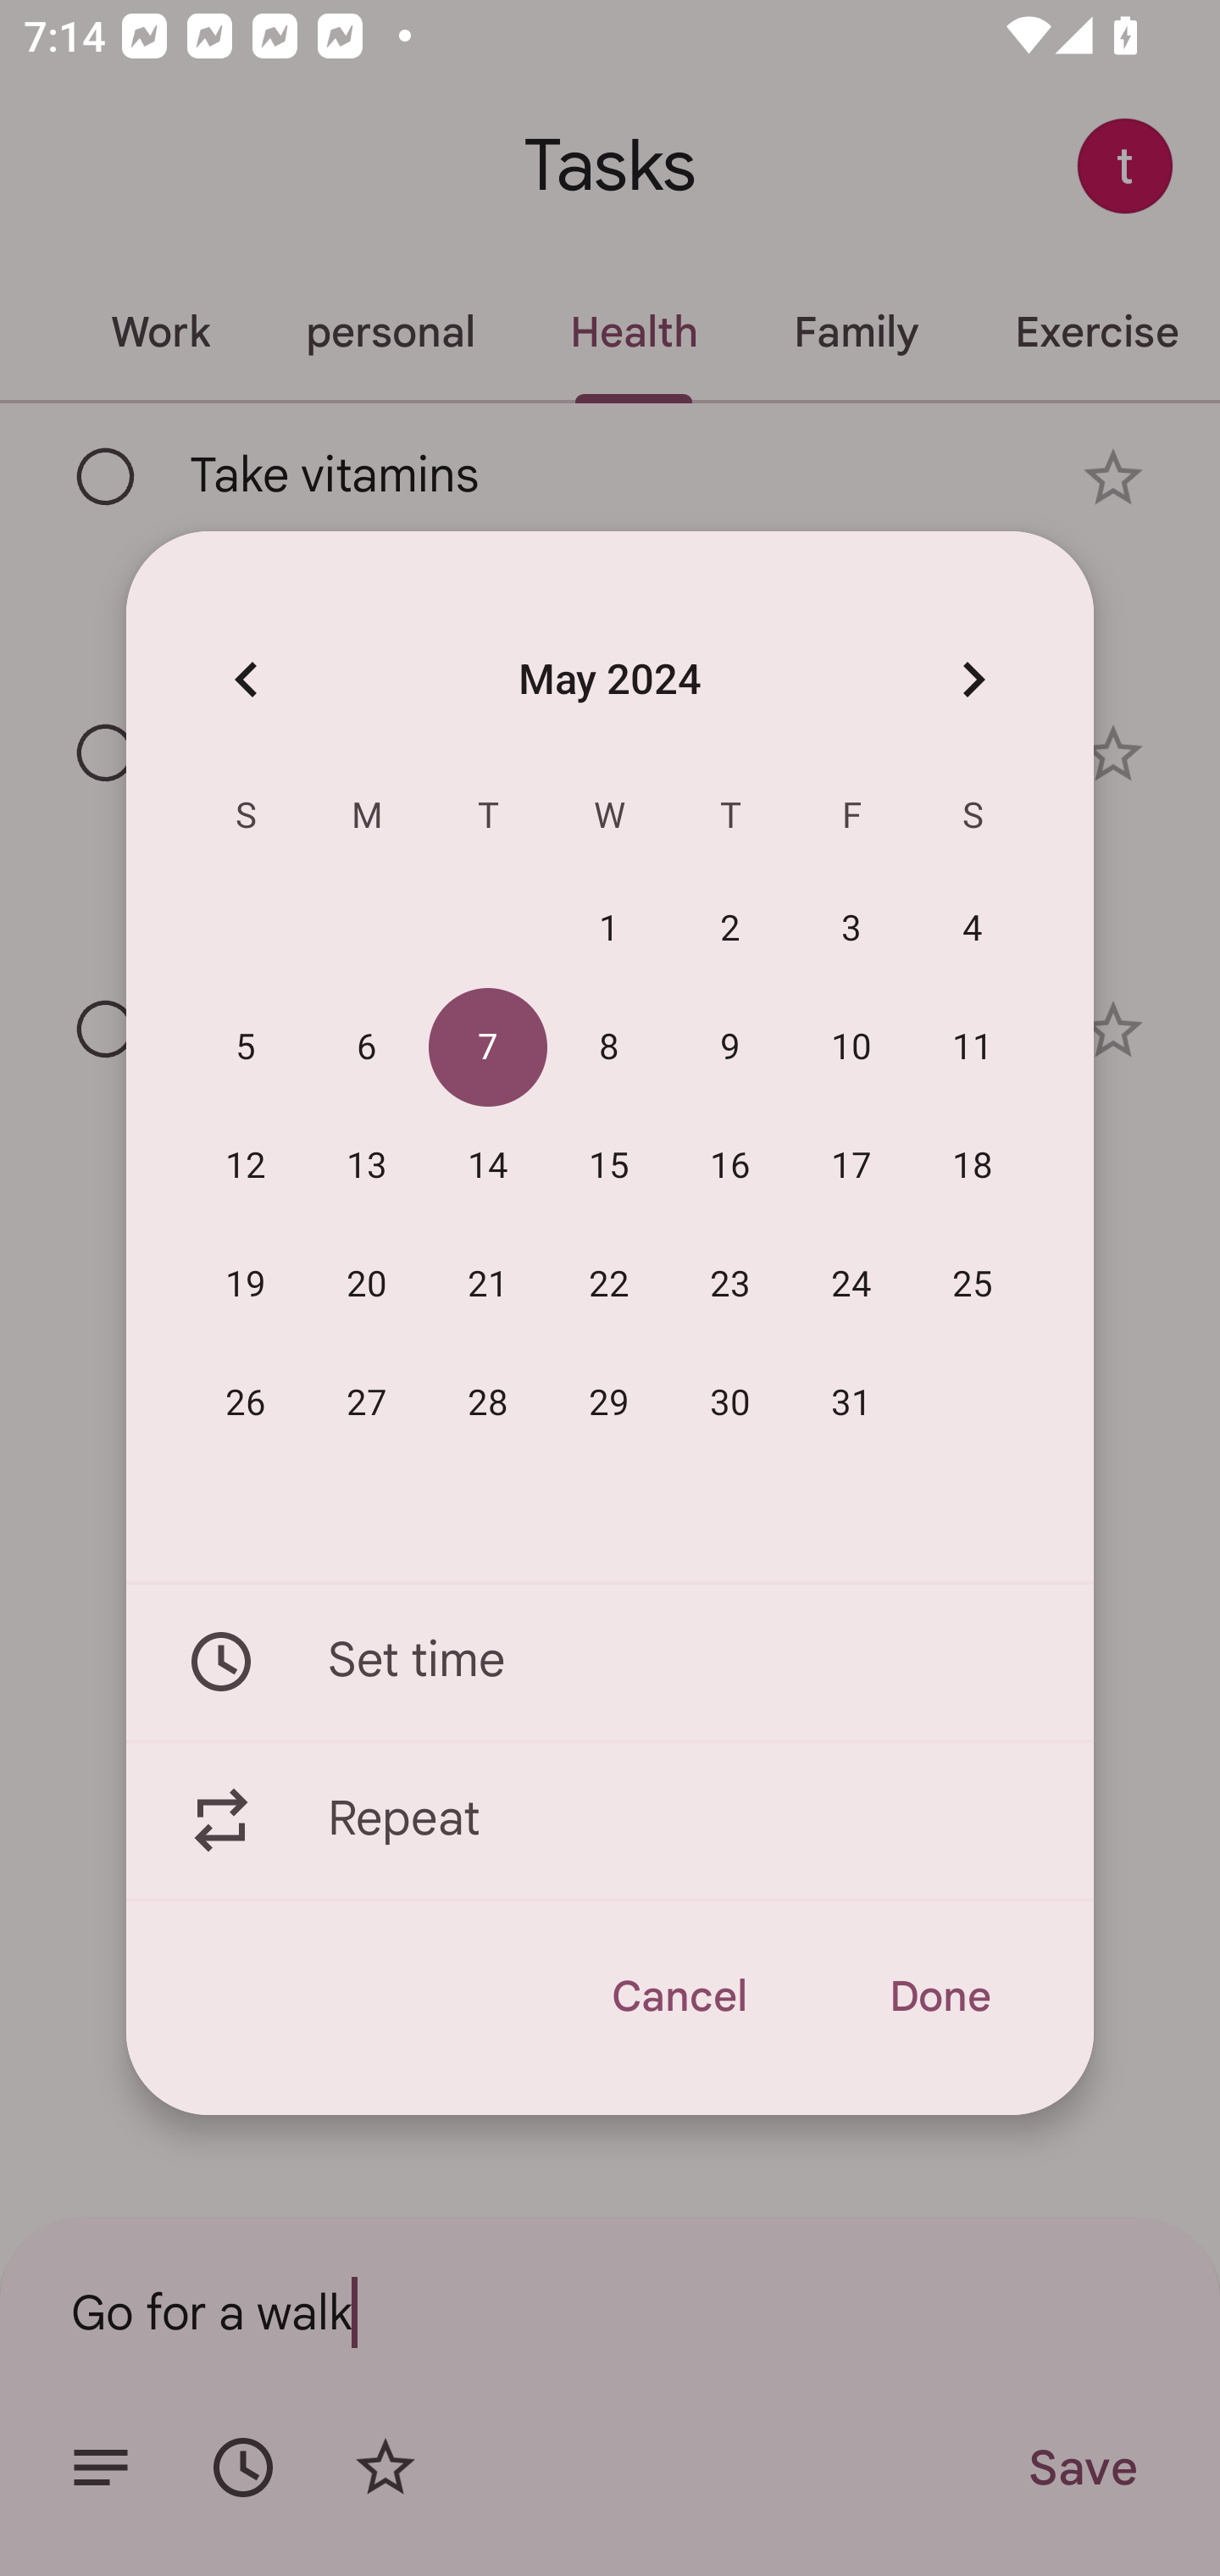  I want to click on 20 20 May 2024, so click(367, 1285).